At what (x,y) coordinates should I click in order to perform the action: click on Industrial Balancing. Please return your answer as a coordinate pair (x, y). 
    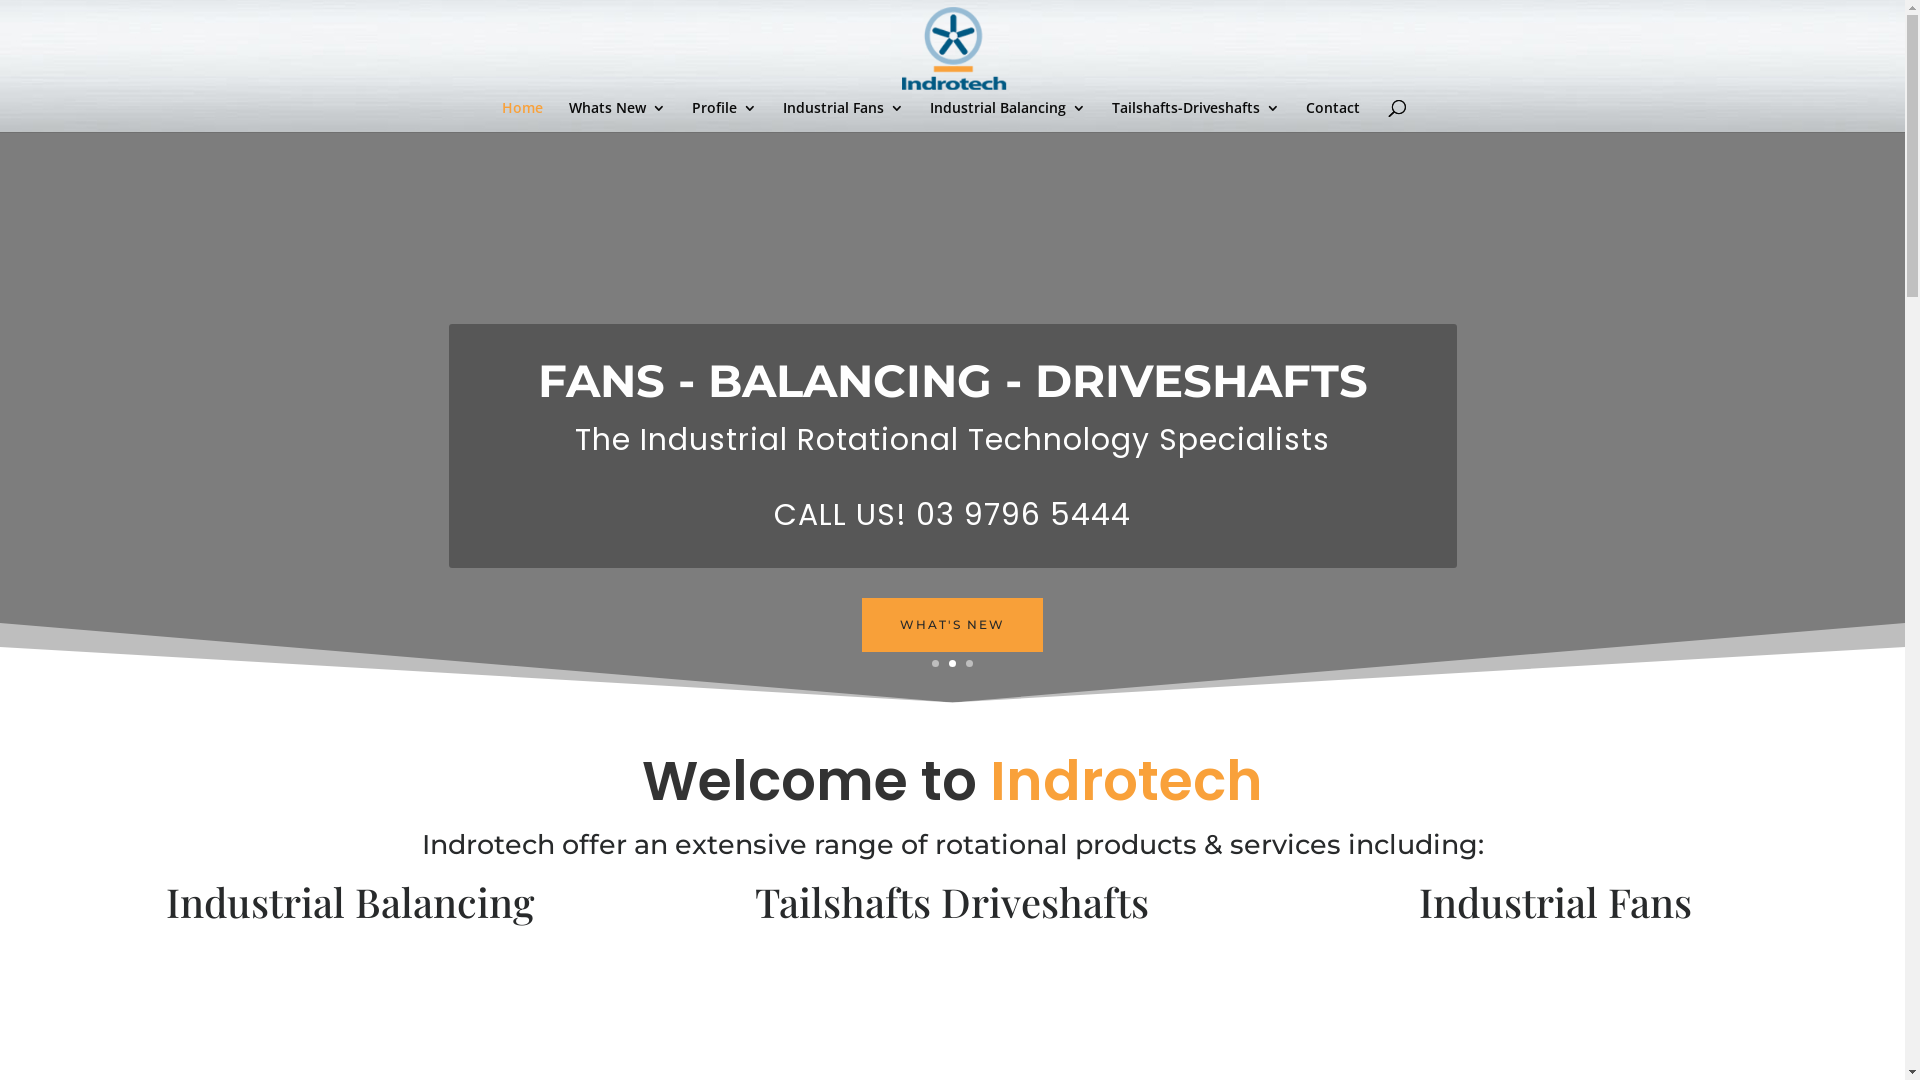
    Looking at the image, I should click on (1008, 116).